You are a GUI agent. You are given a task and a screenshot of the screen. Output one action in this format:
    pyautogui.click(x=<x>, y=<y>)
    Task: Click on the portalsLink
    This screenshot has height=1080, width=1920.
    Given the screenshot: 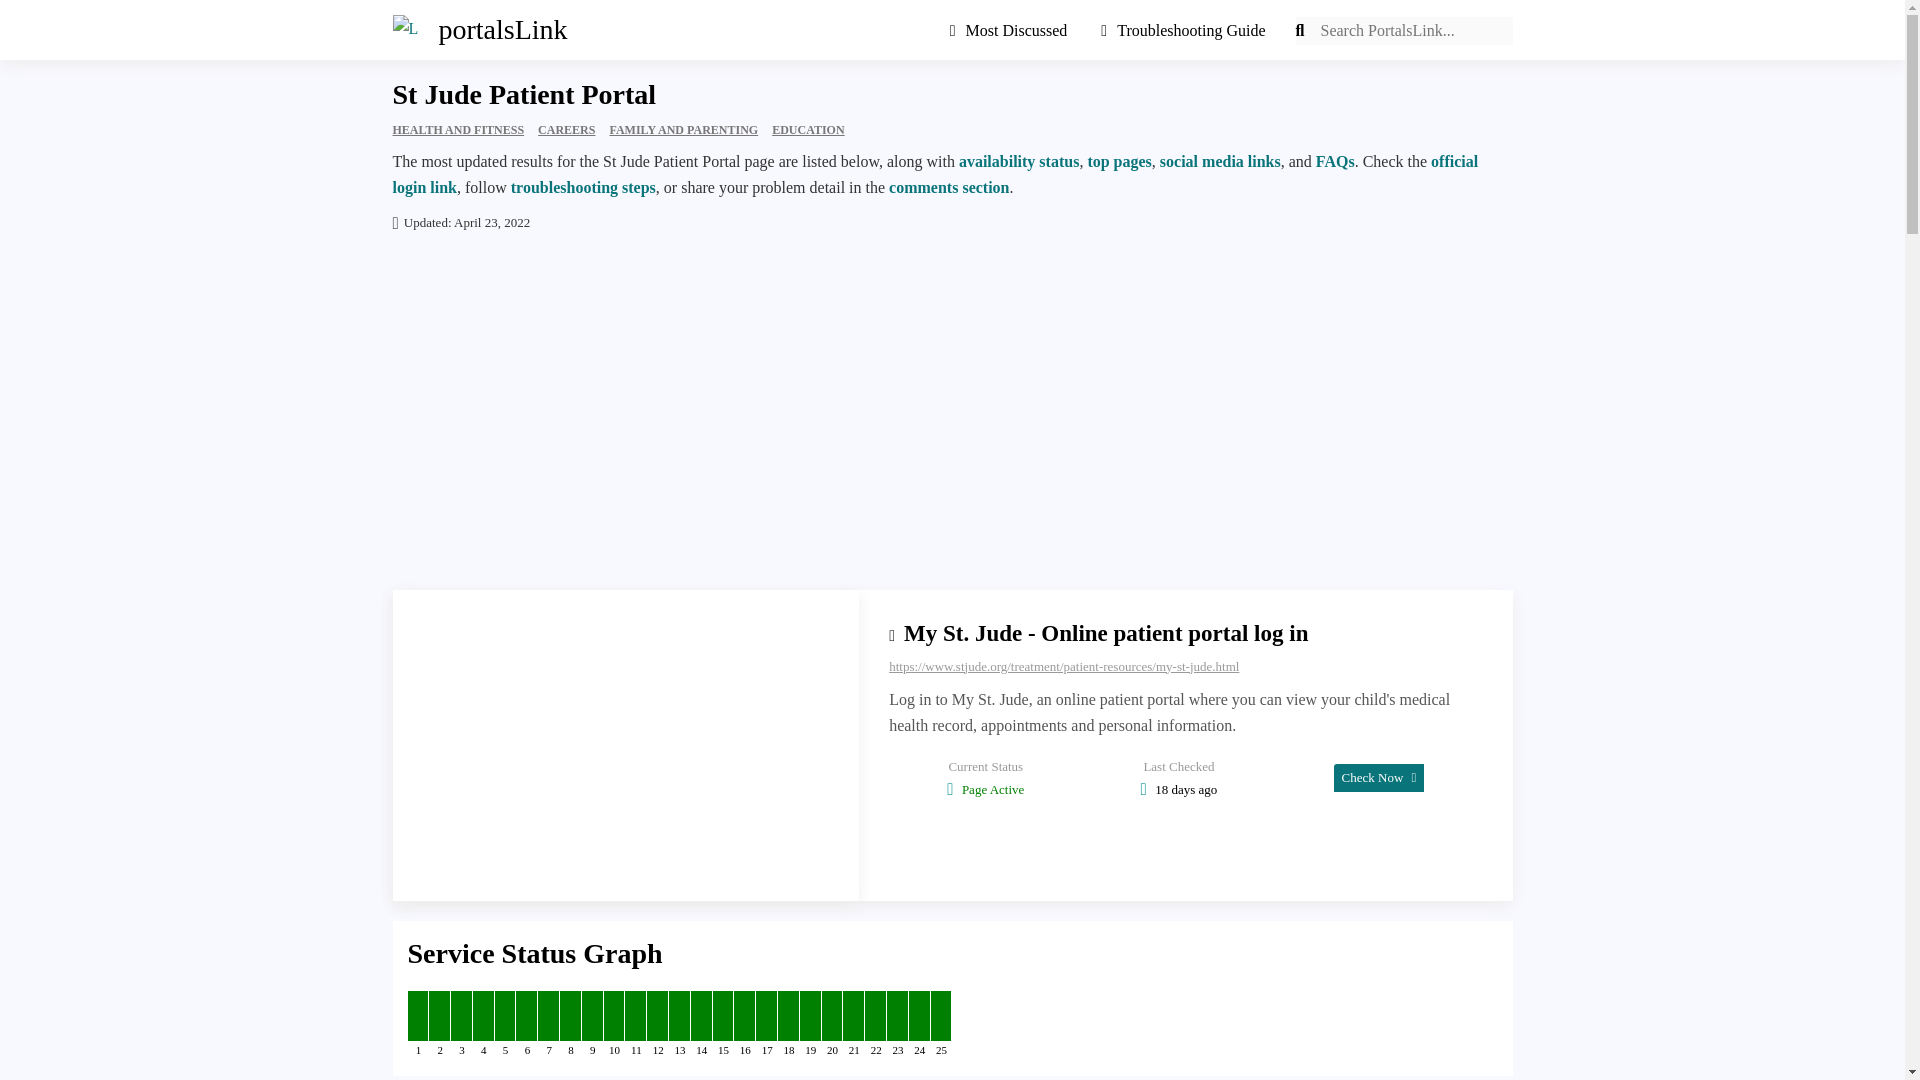 What is the action you would take?
    pyautogui.click(x=469, y=30)
    